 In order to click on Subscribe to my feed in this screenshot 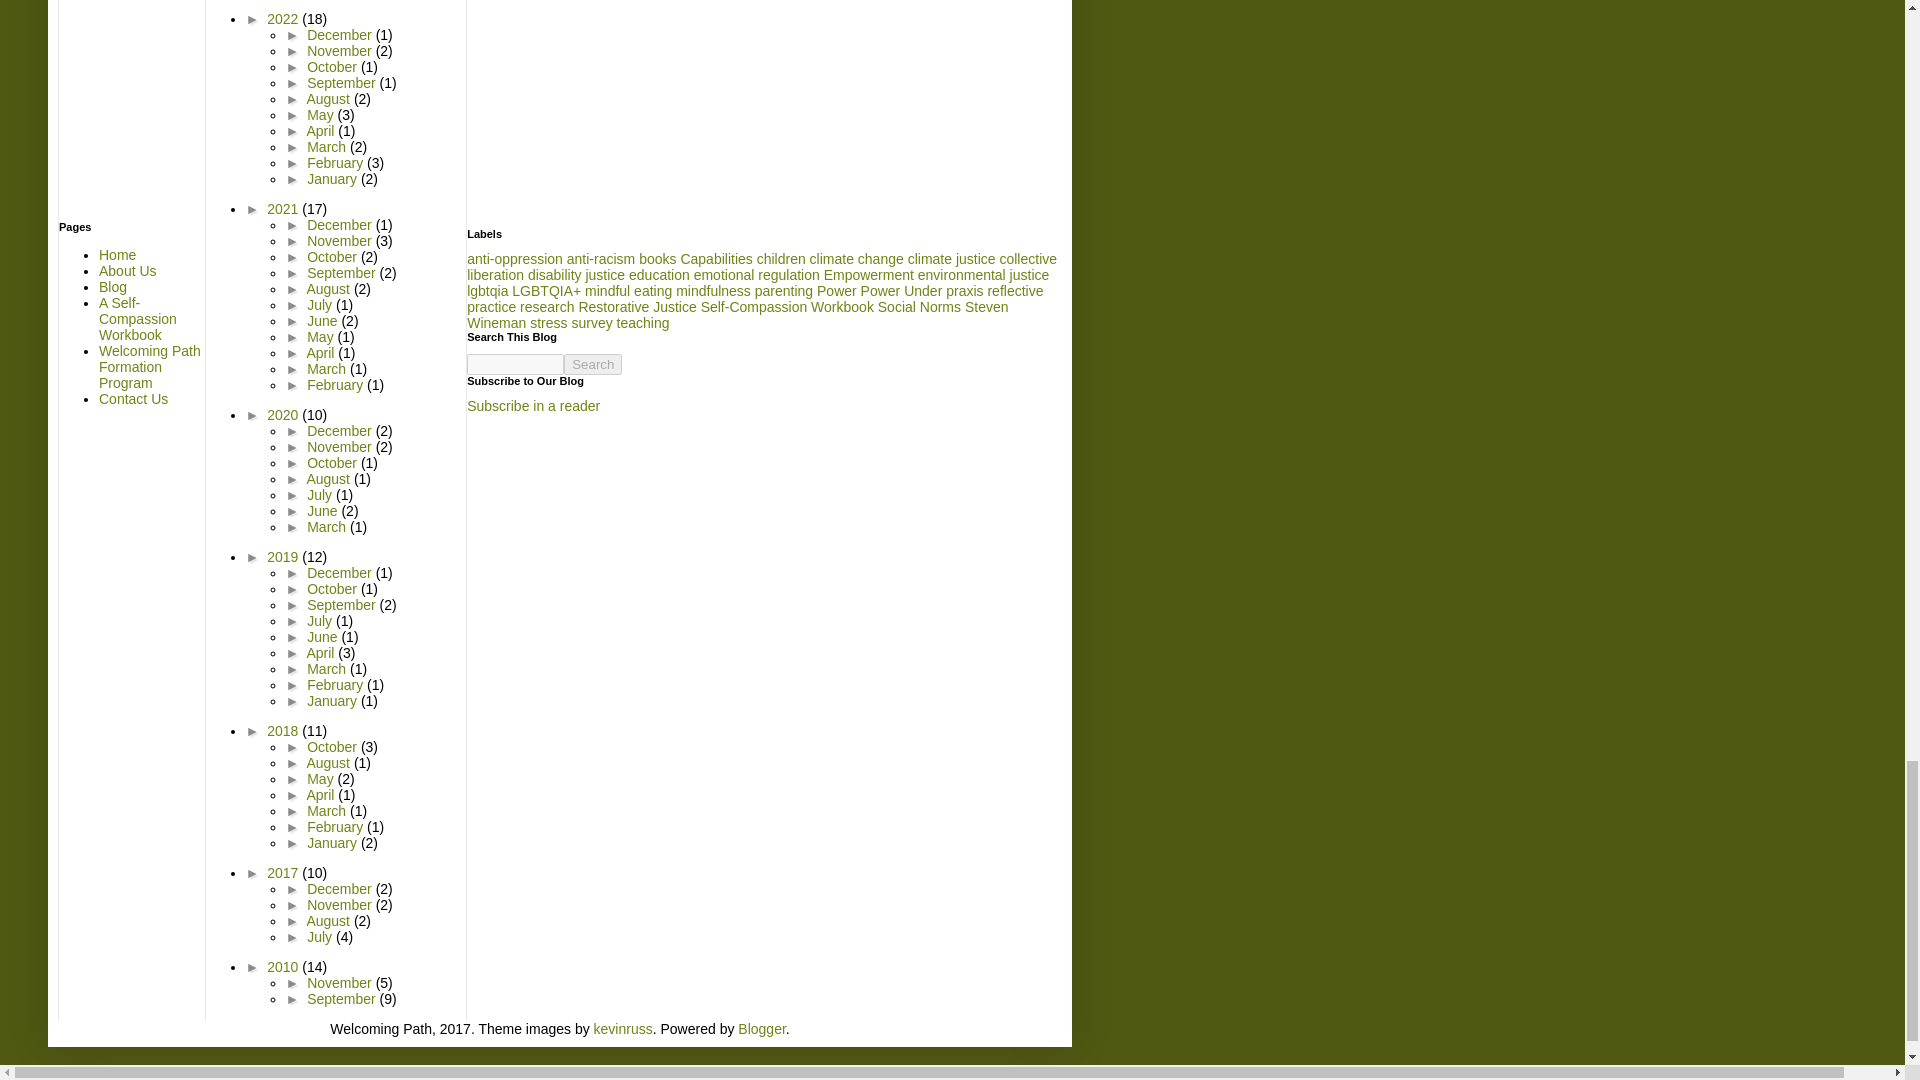, I will do `click(532, 406)`.